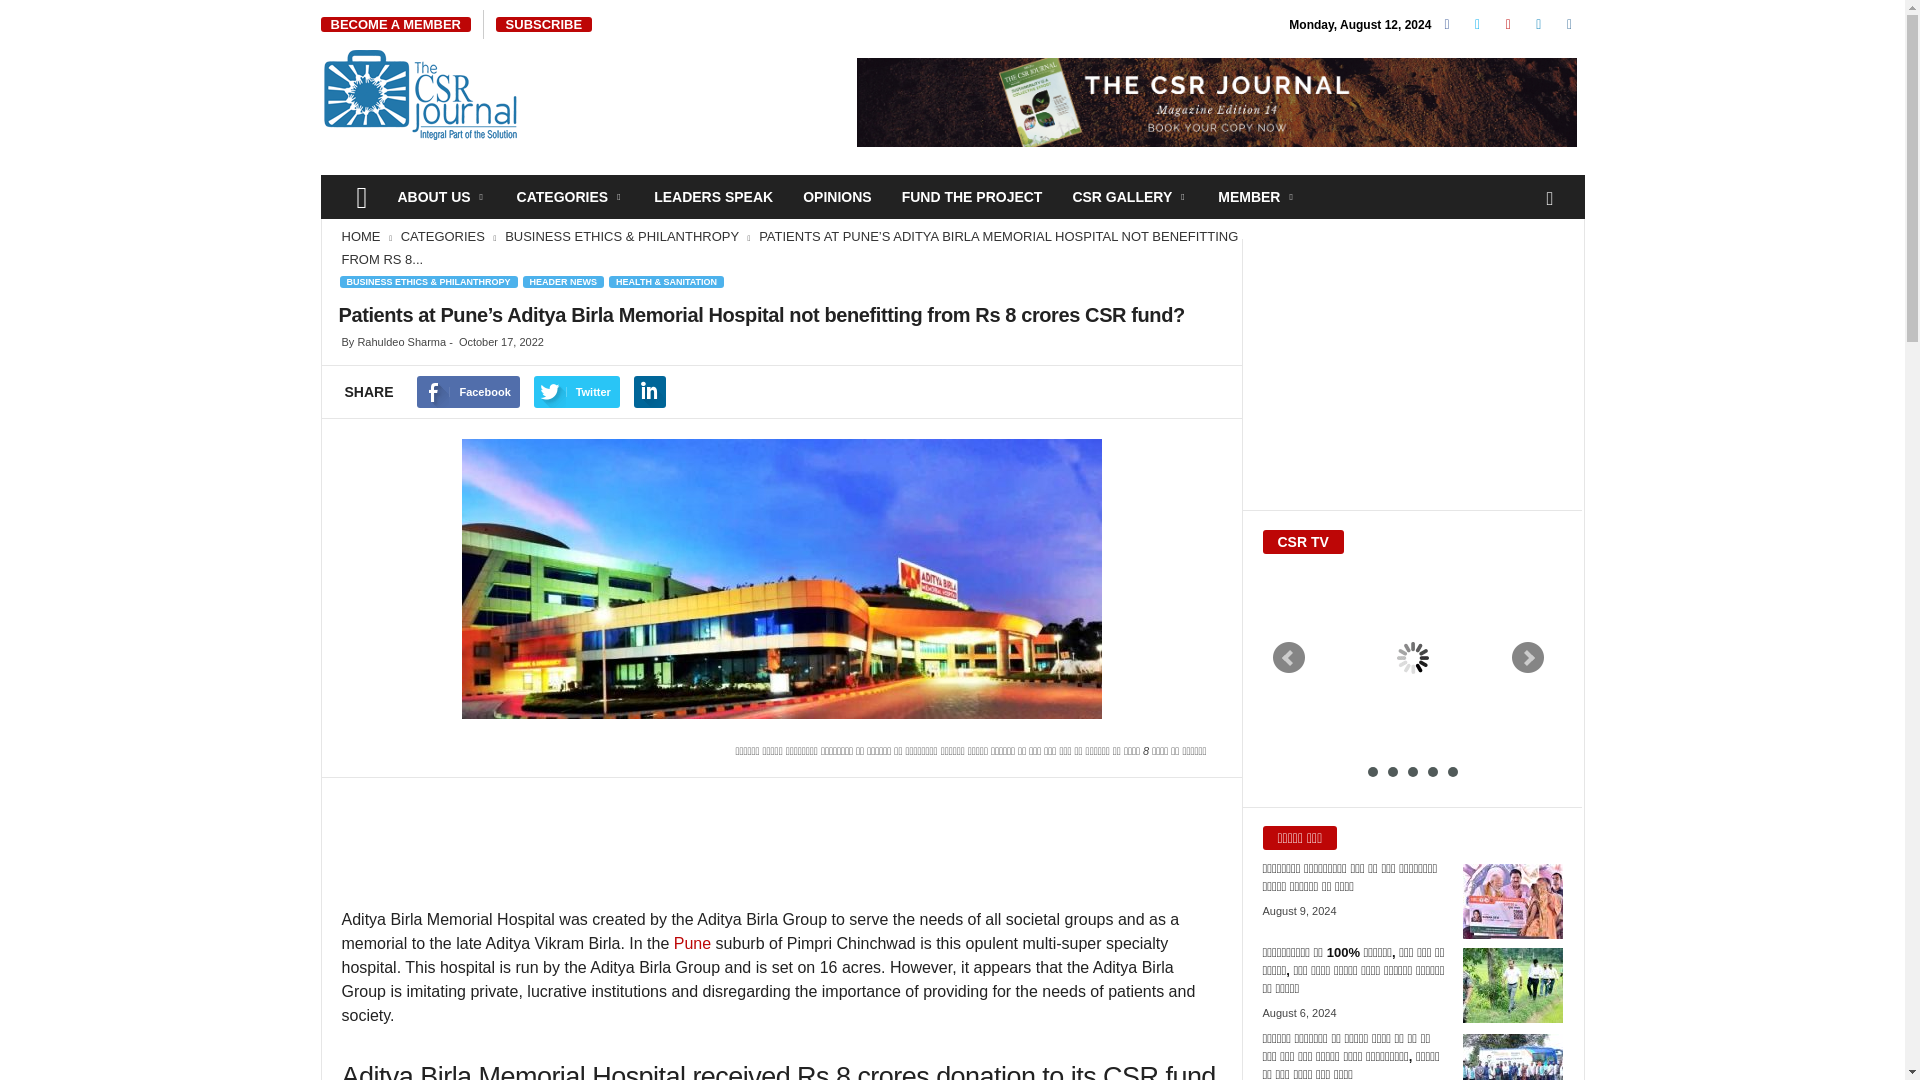 The width and height of the screenshot is (1920, 1080). Describe the element at coordinates (544, 24) in the screenshot. I see `SUBSCRIBE` at that location.